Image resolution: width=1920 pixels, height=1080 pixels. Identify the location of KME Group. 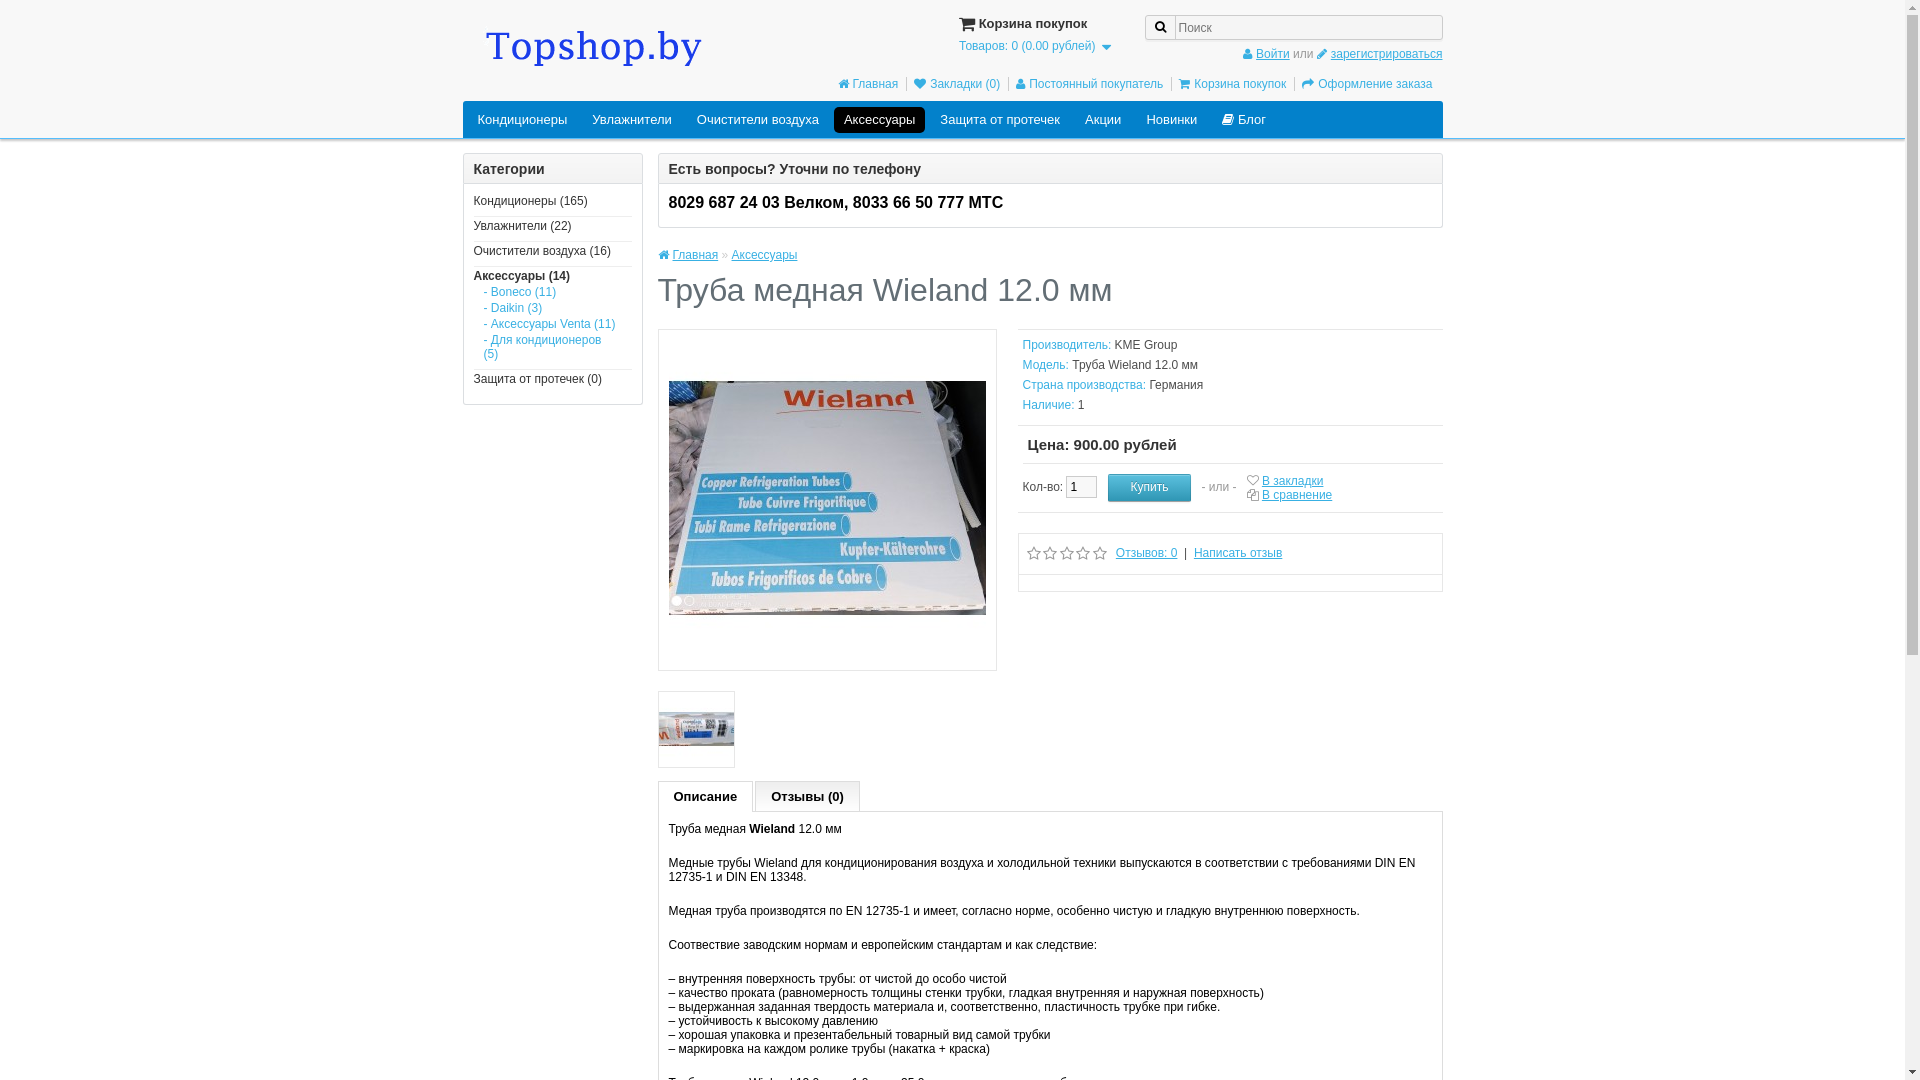
(1146, 345).